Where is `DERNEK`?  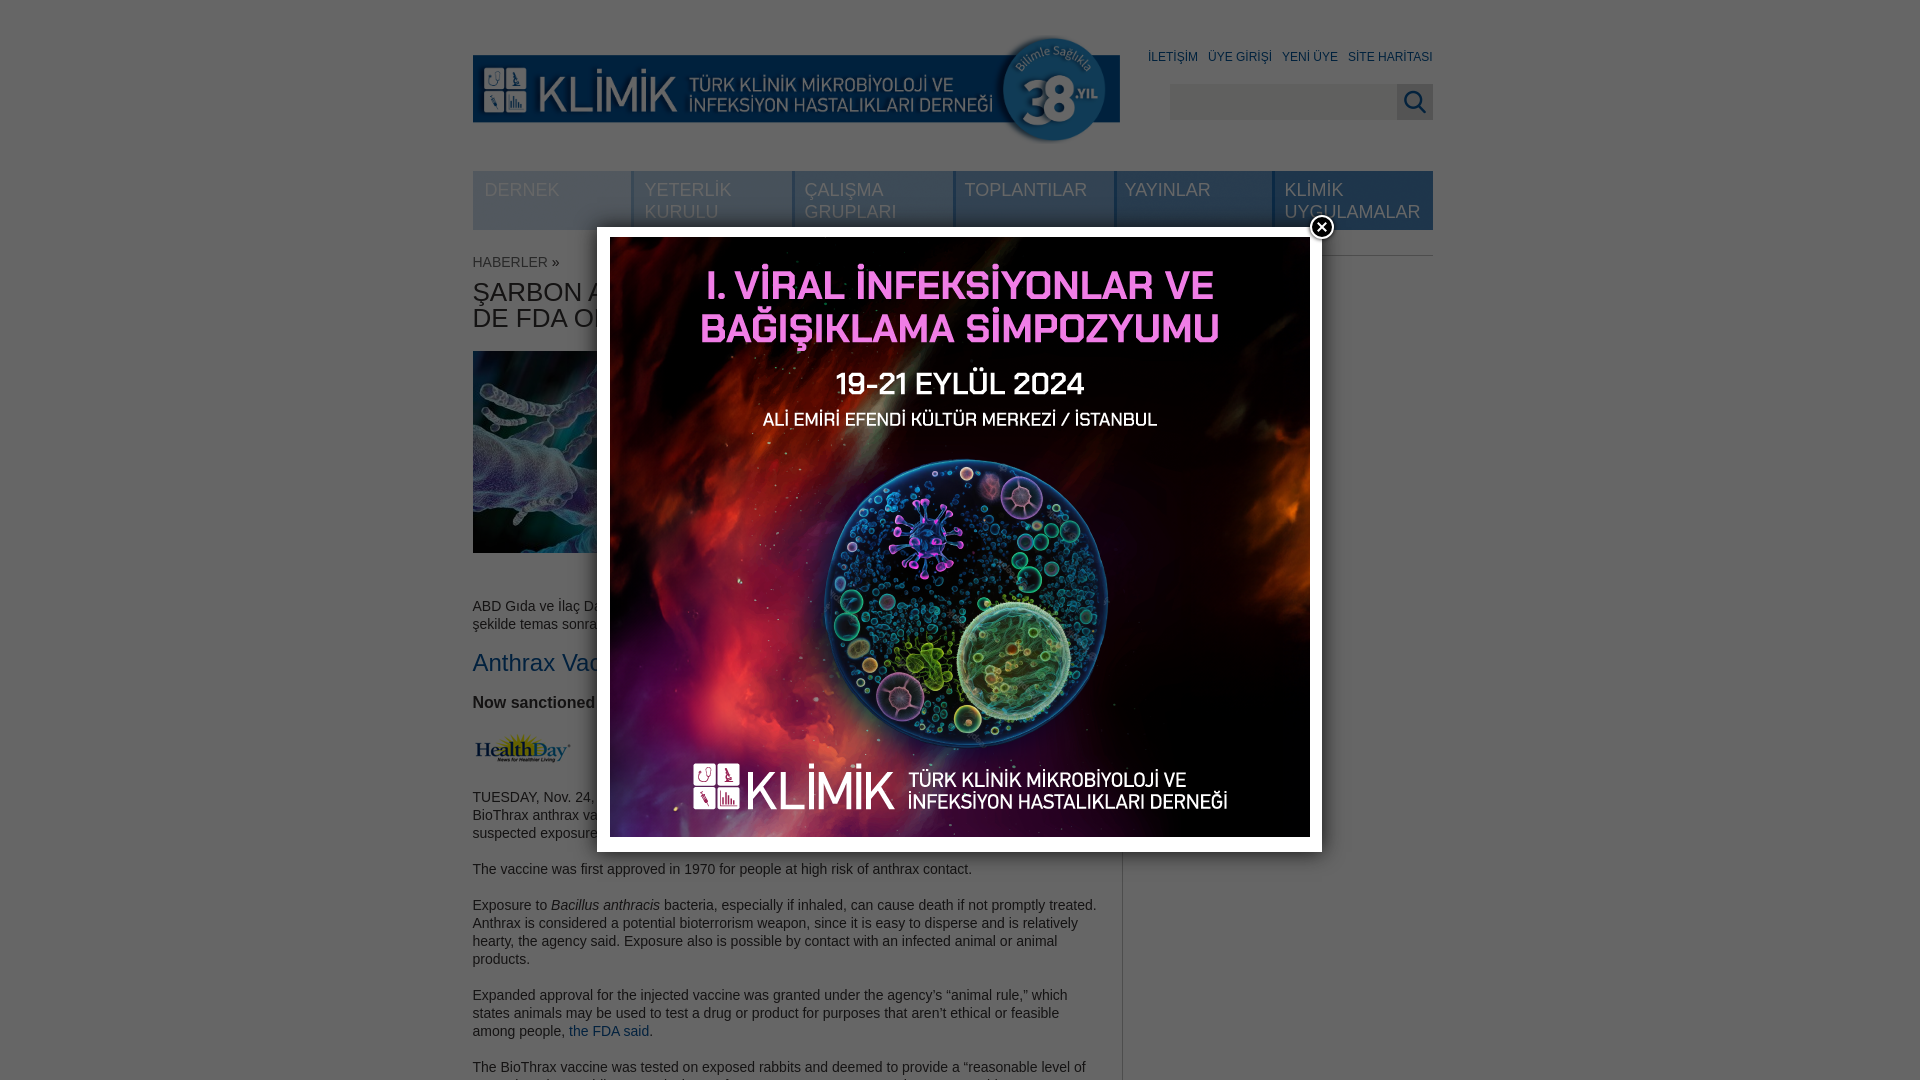
DERNEK is located at coordinates (552, 200).